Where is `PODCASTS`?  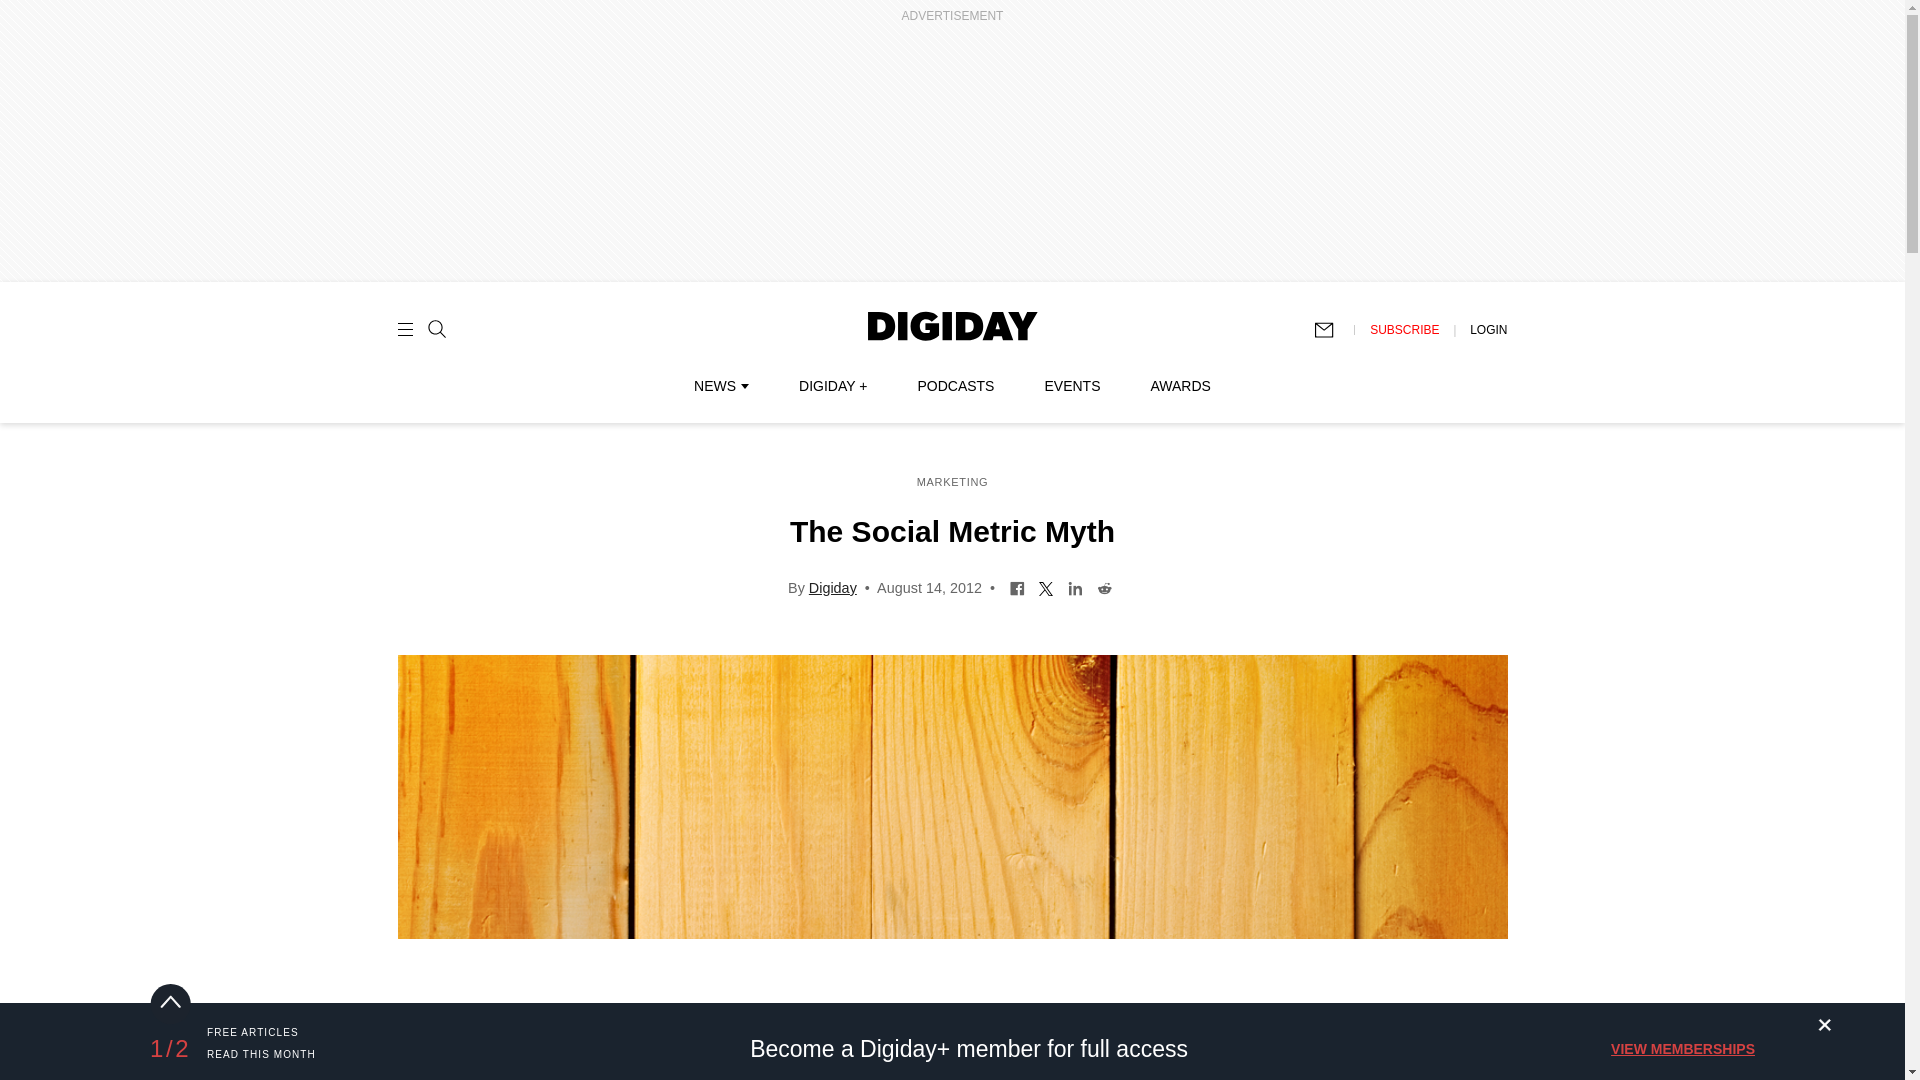
PODCASTS is located at coordinates (956, 386).